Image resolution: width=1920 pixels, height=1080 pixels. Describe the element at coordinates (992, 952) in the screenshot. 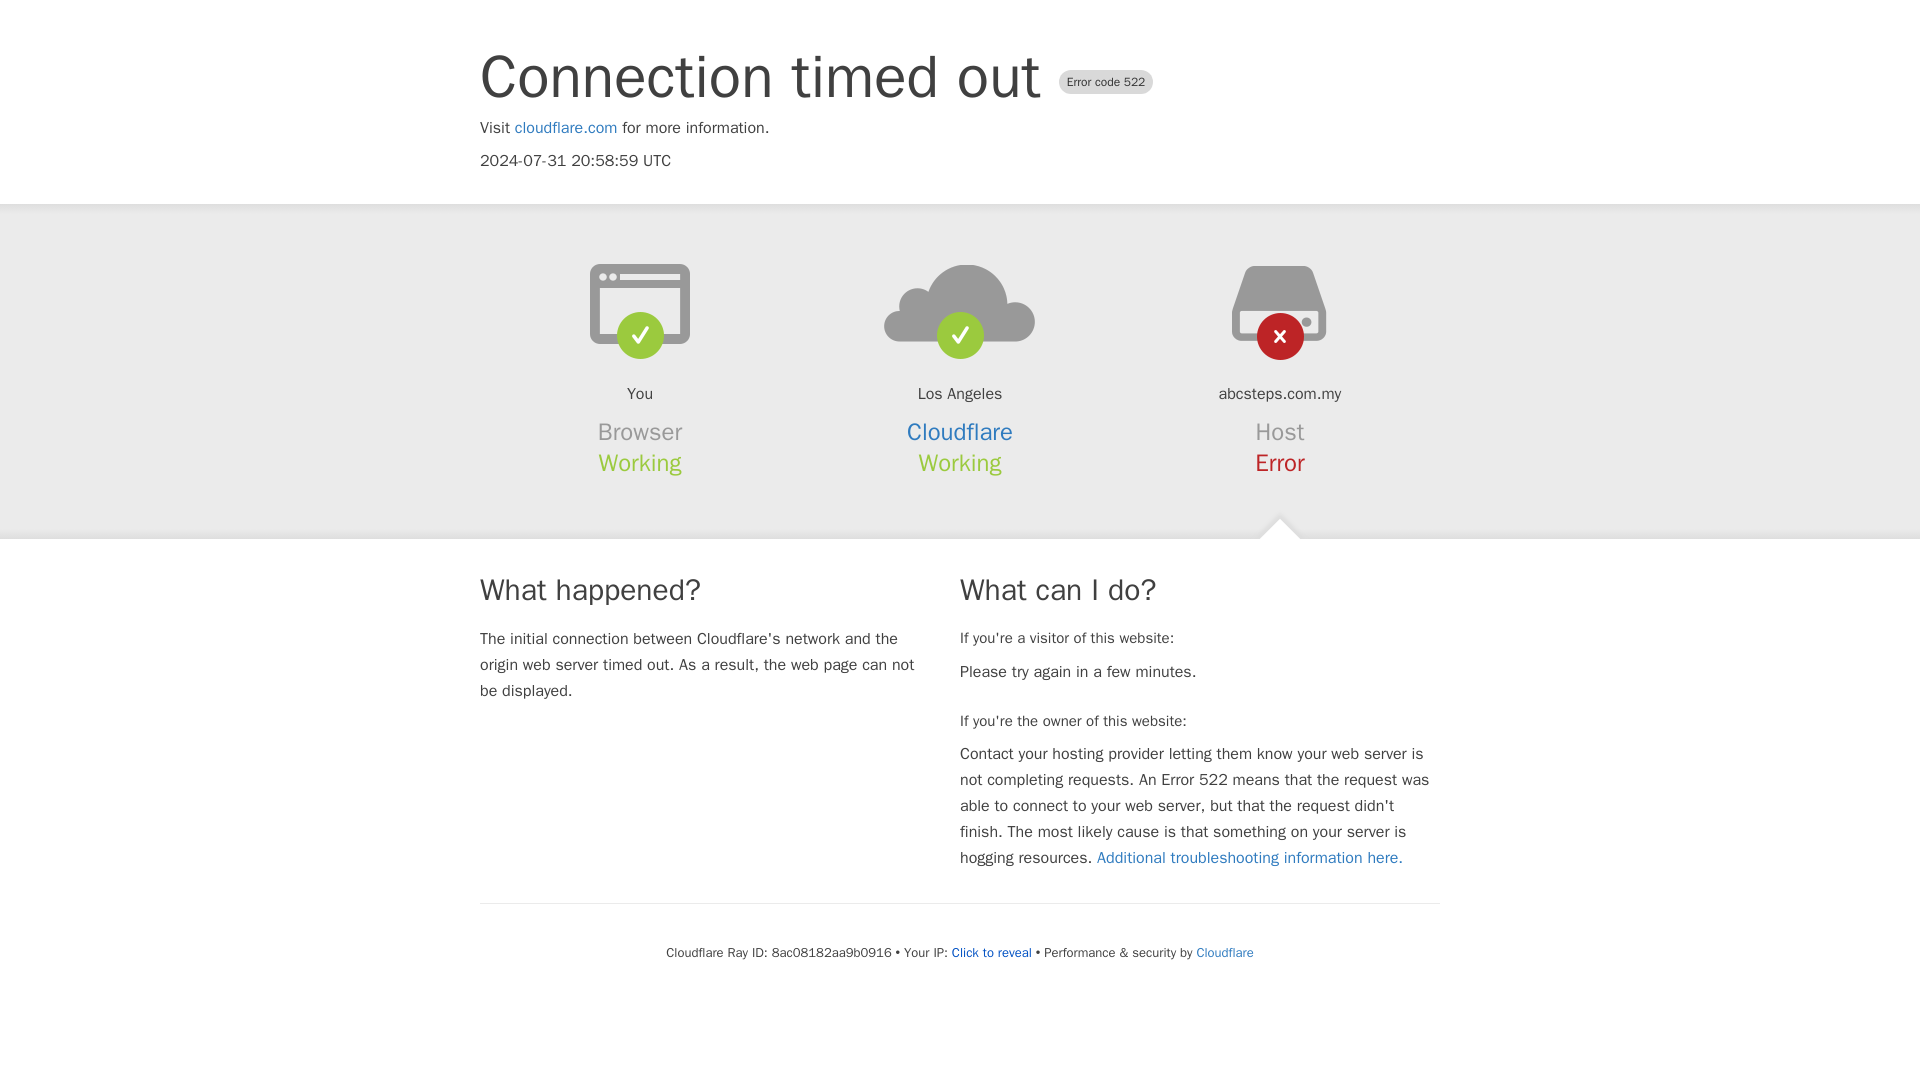

I see `Click to reveal` at that location.